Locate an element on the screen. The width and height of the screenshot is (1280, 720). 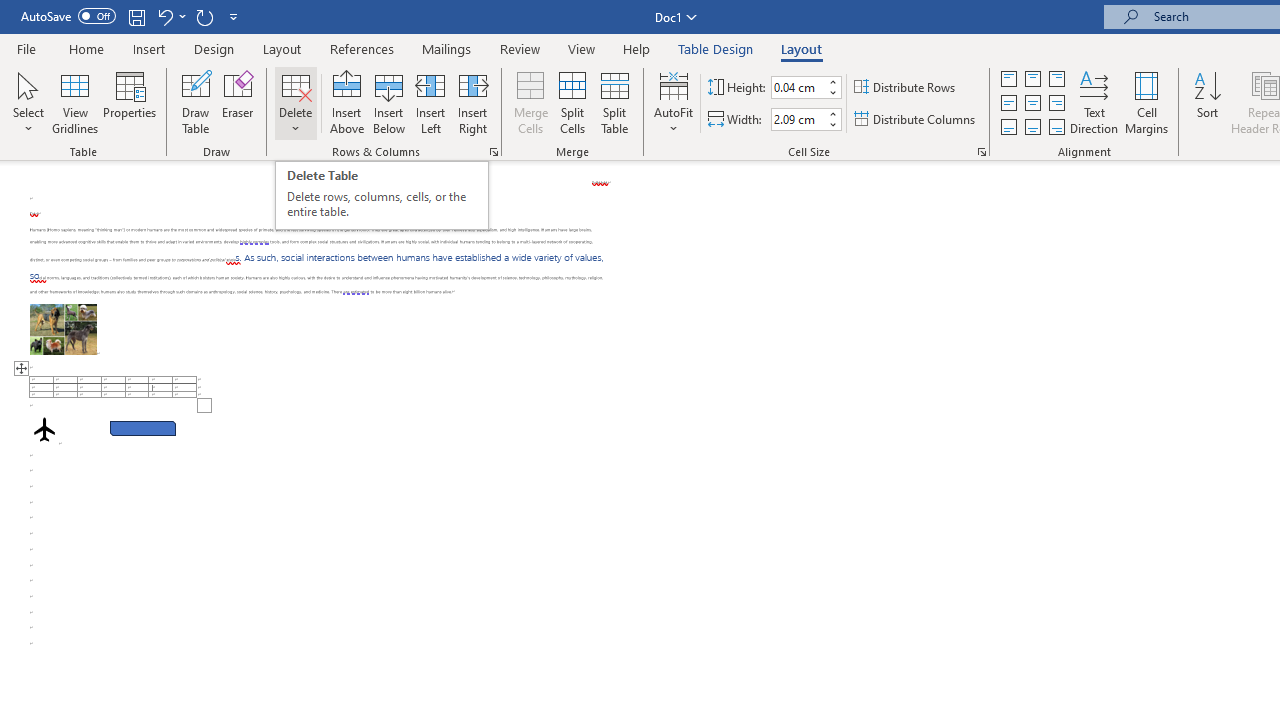
Airplane with solid fill is located at coordinates (44, 429).